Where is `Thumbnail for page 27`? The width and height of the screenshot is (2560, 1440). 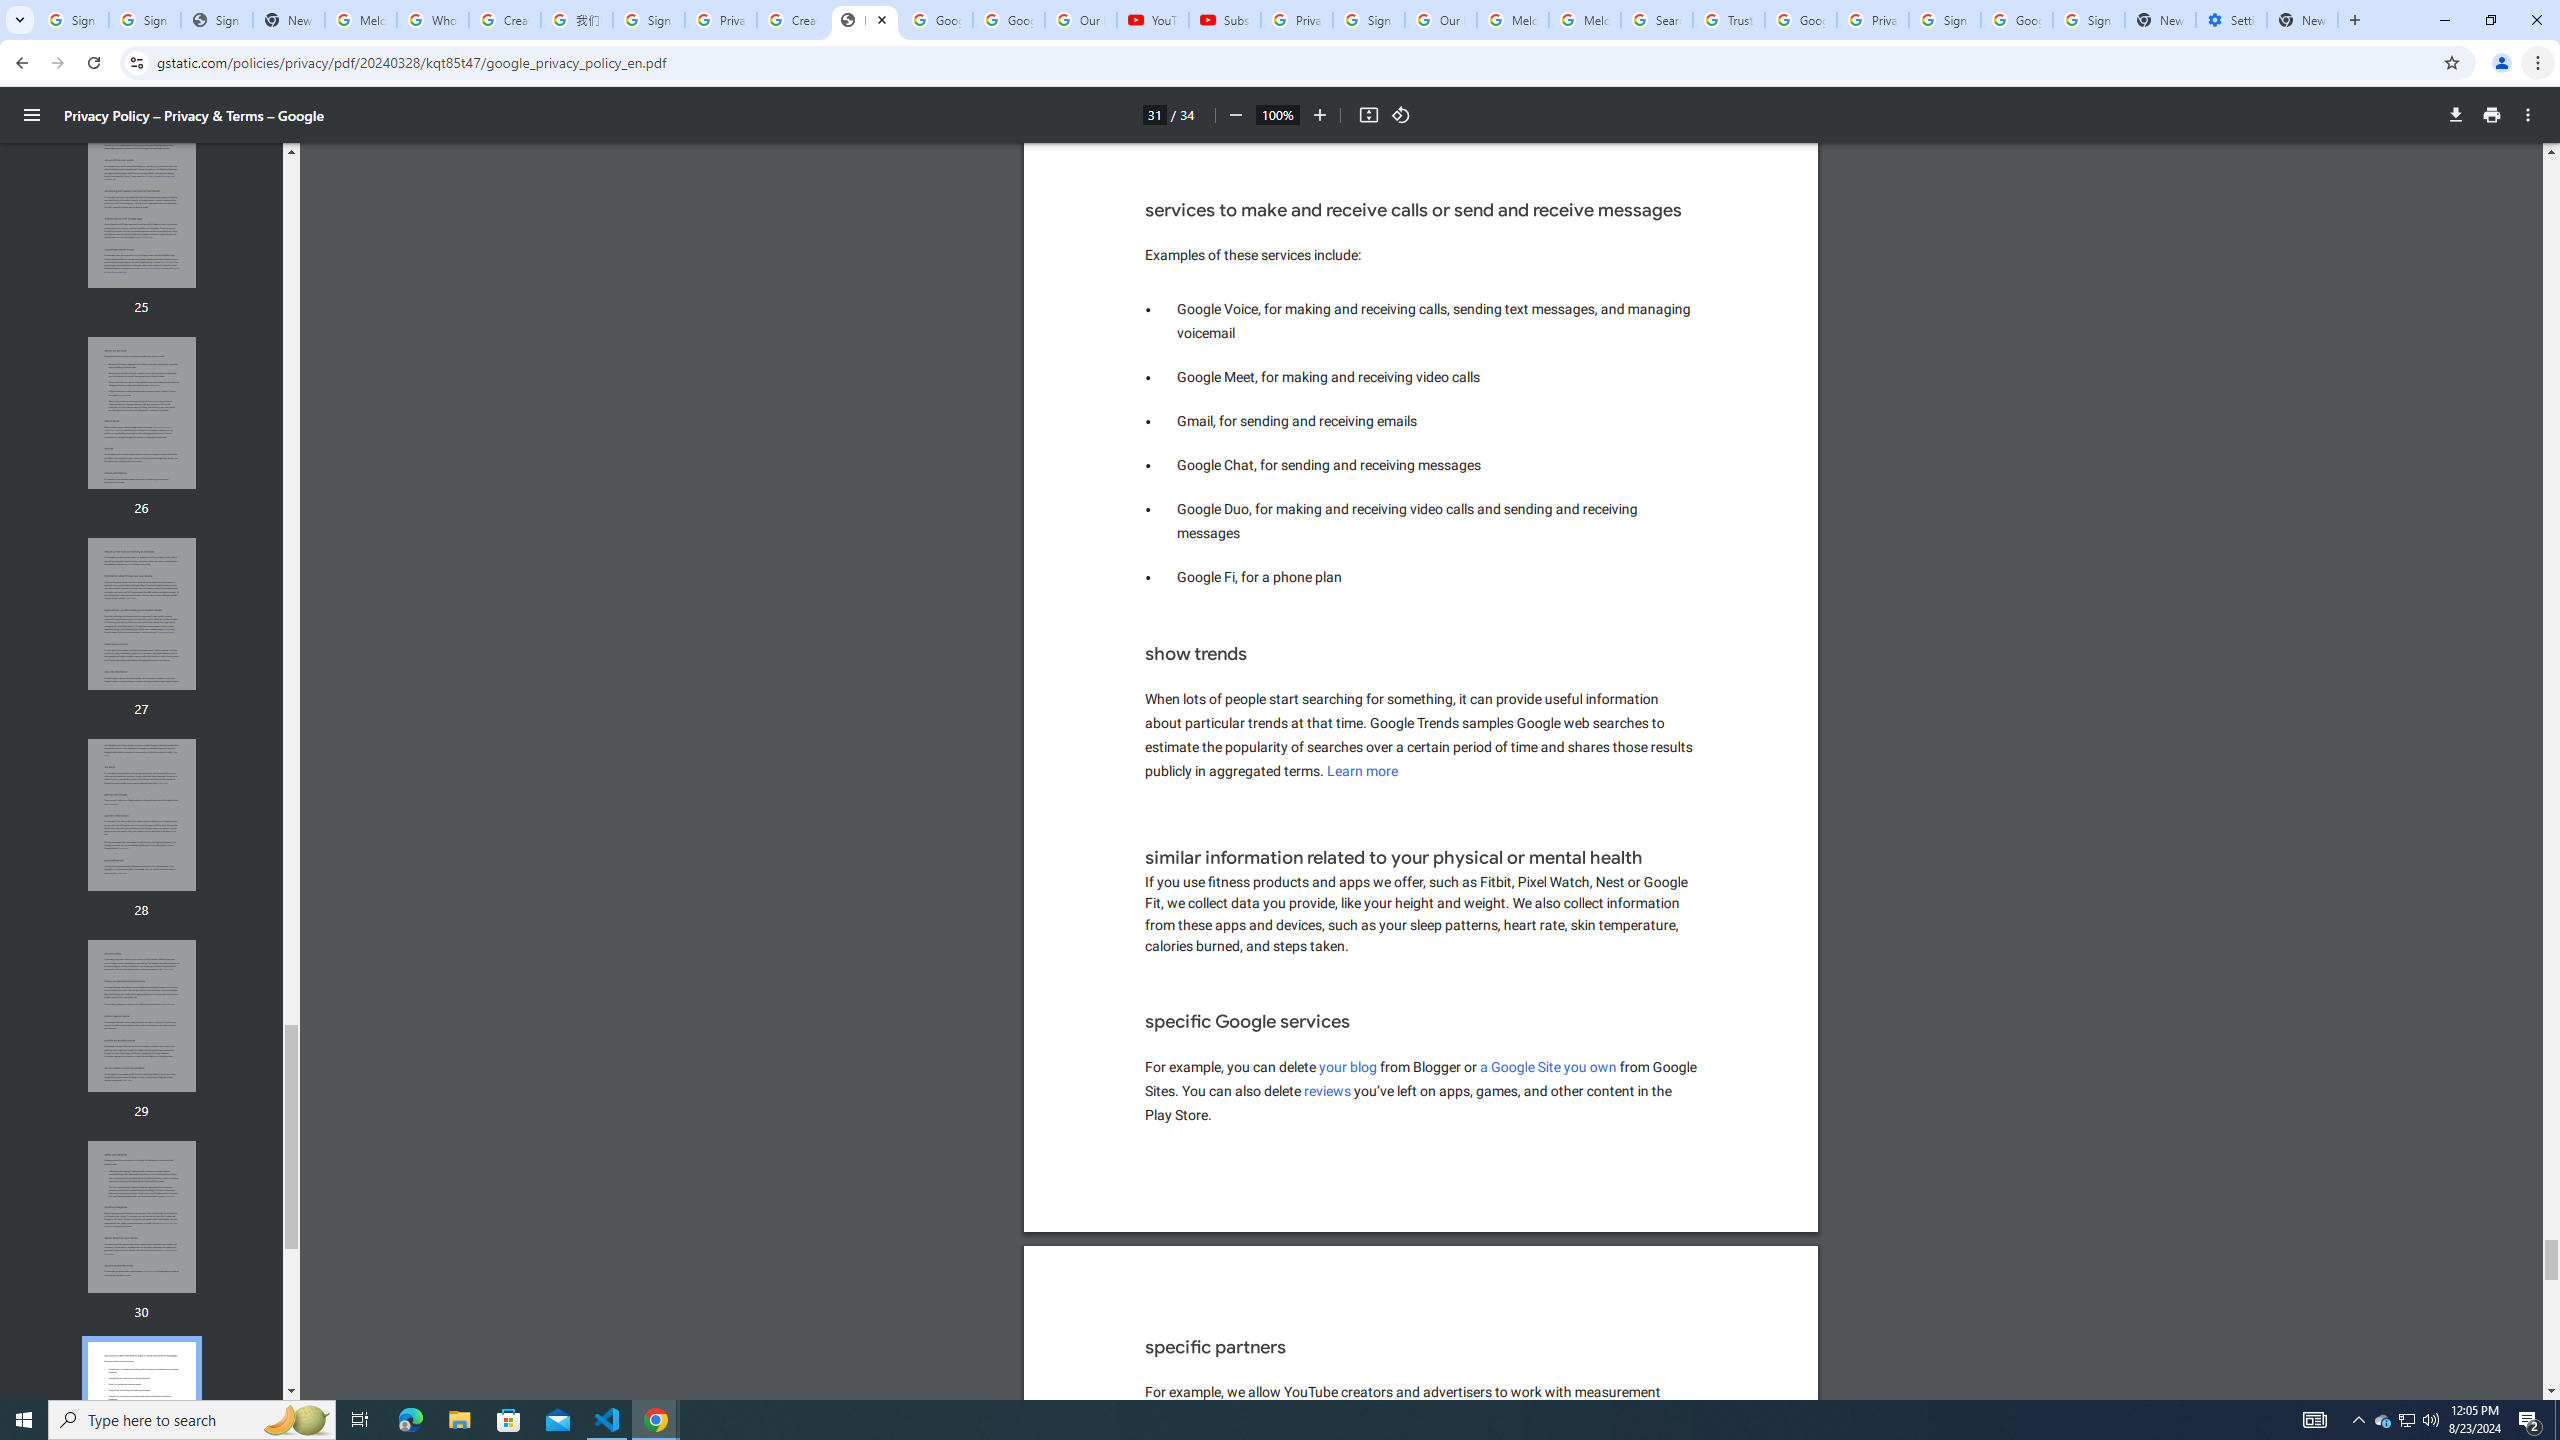
Thumbnail for page 27 is located at coordinates (142, 614).